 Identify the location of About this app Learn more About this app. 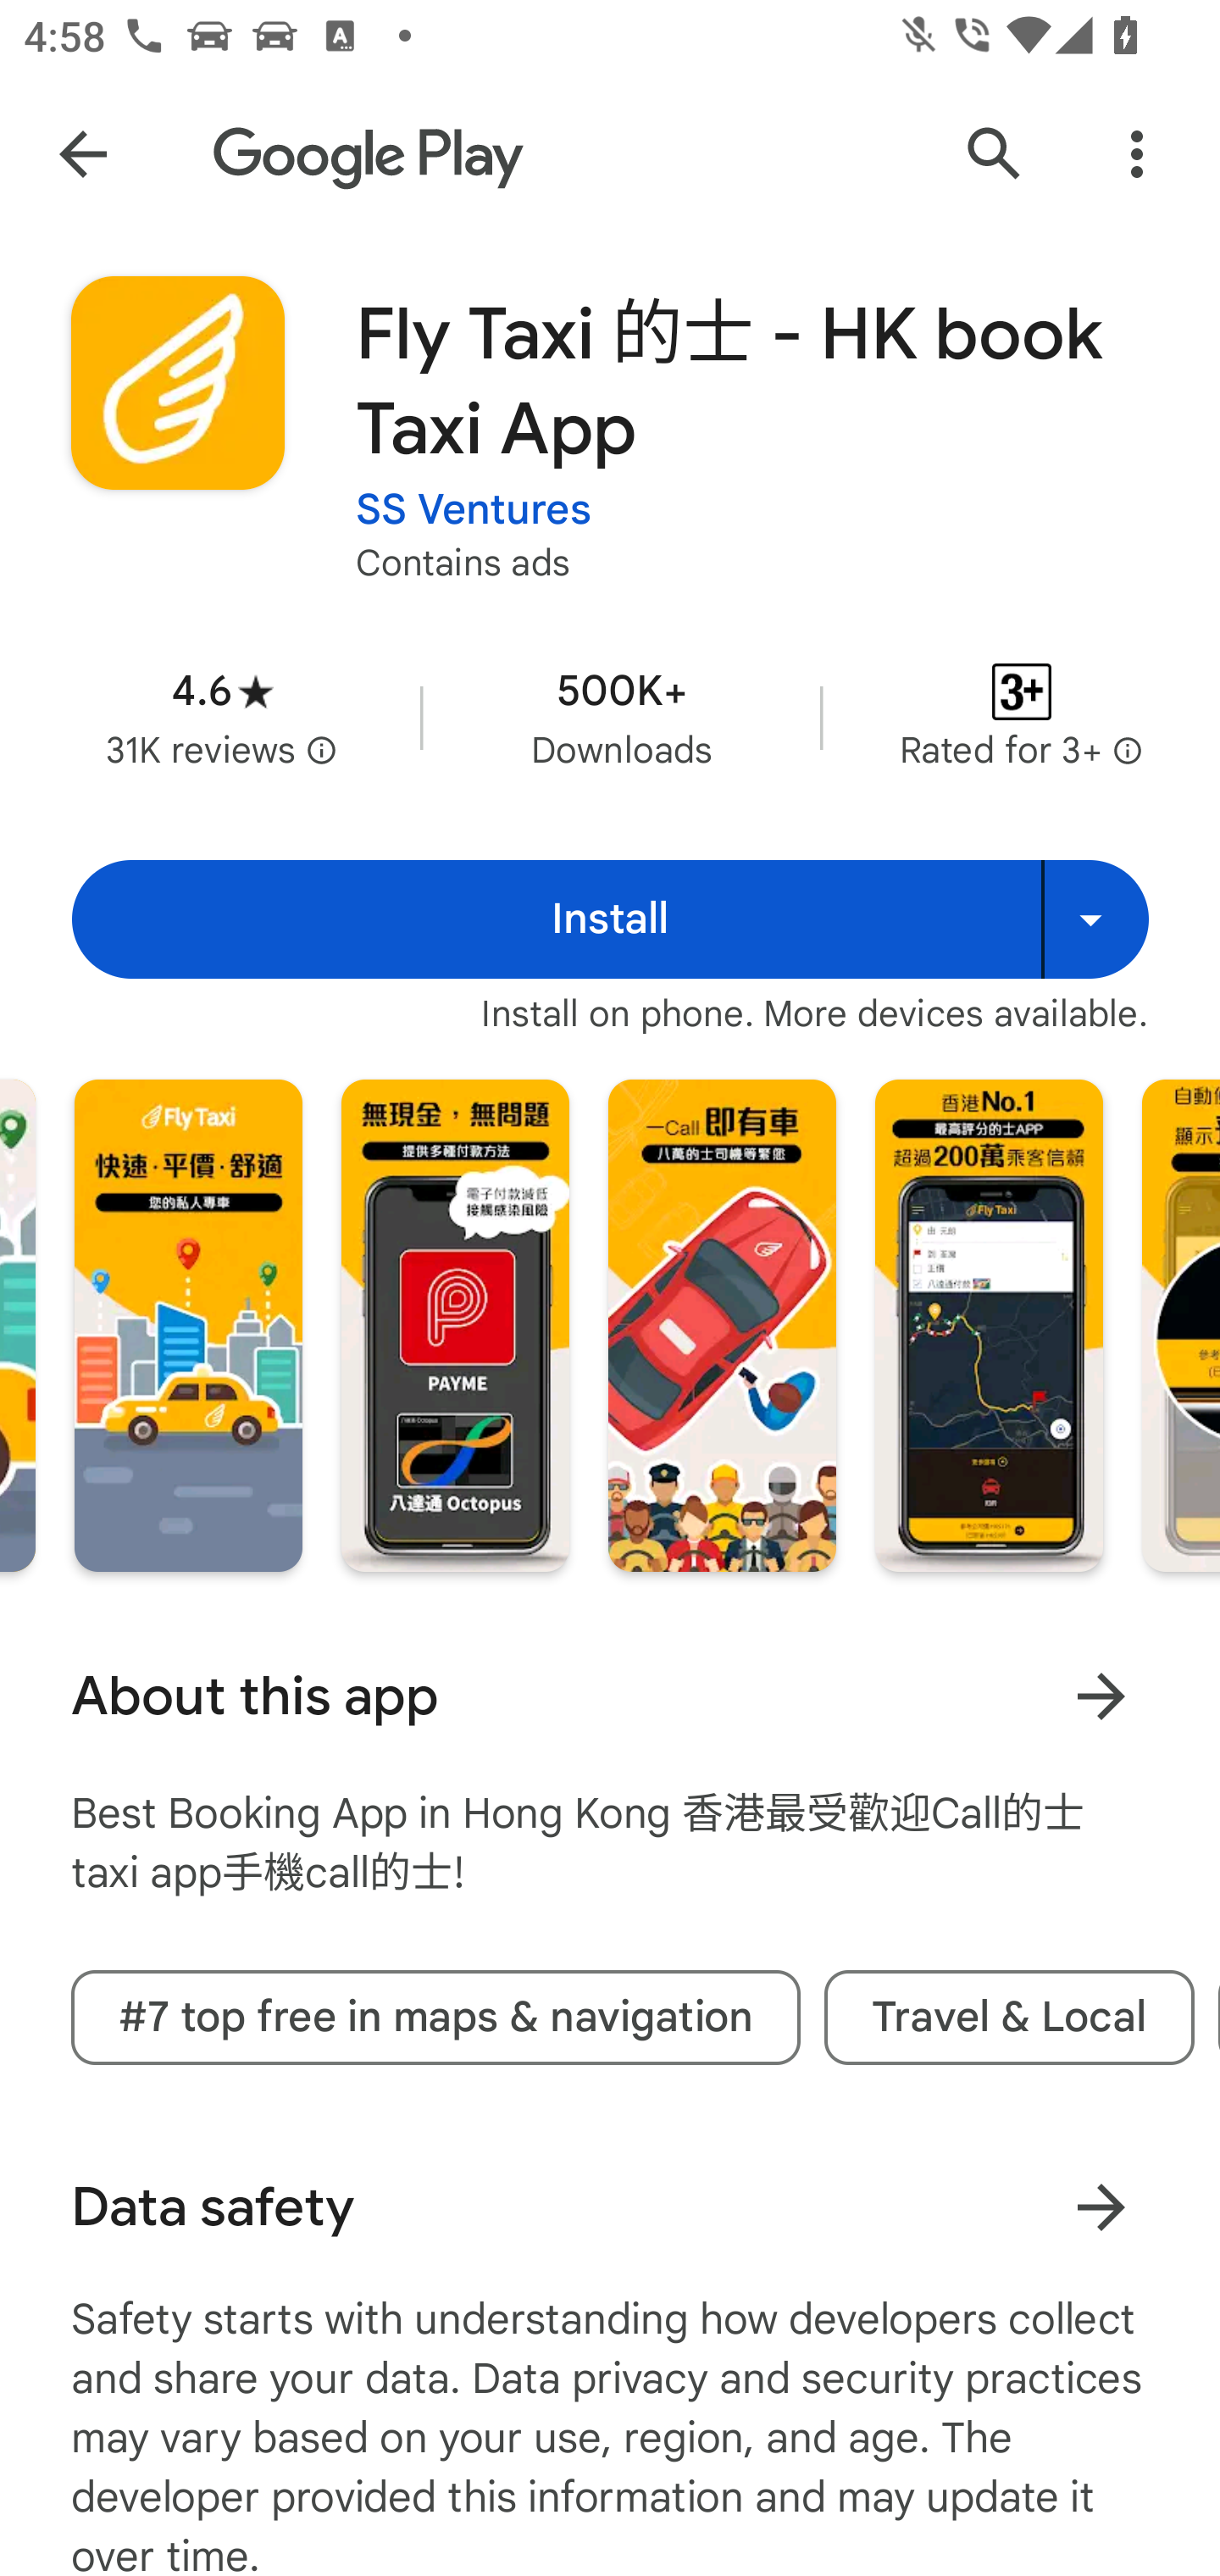
(610, 1696).